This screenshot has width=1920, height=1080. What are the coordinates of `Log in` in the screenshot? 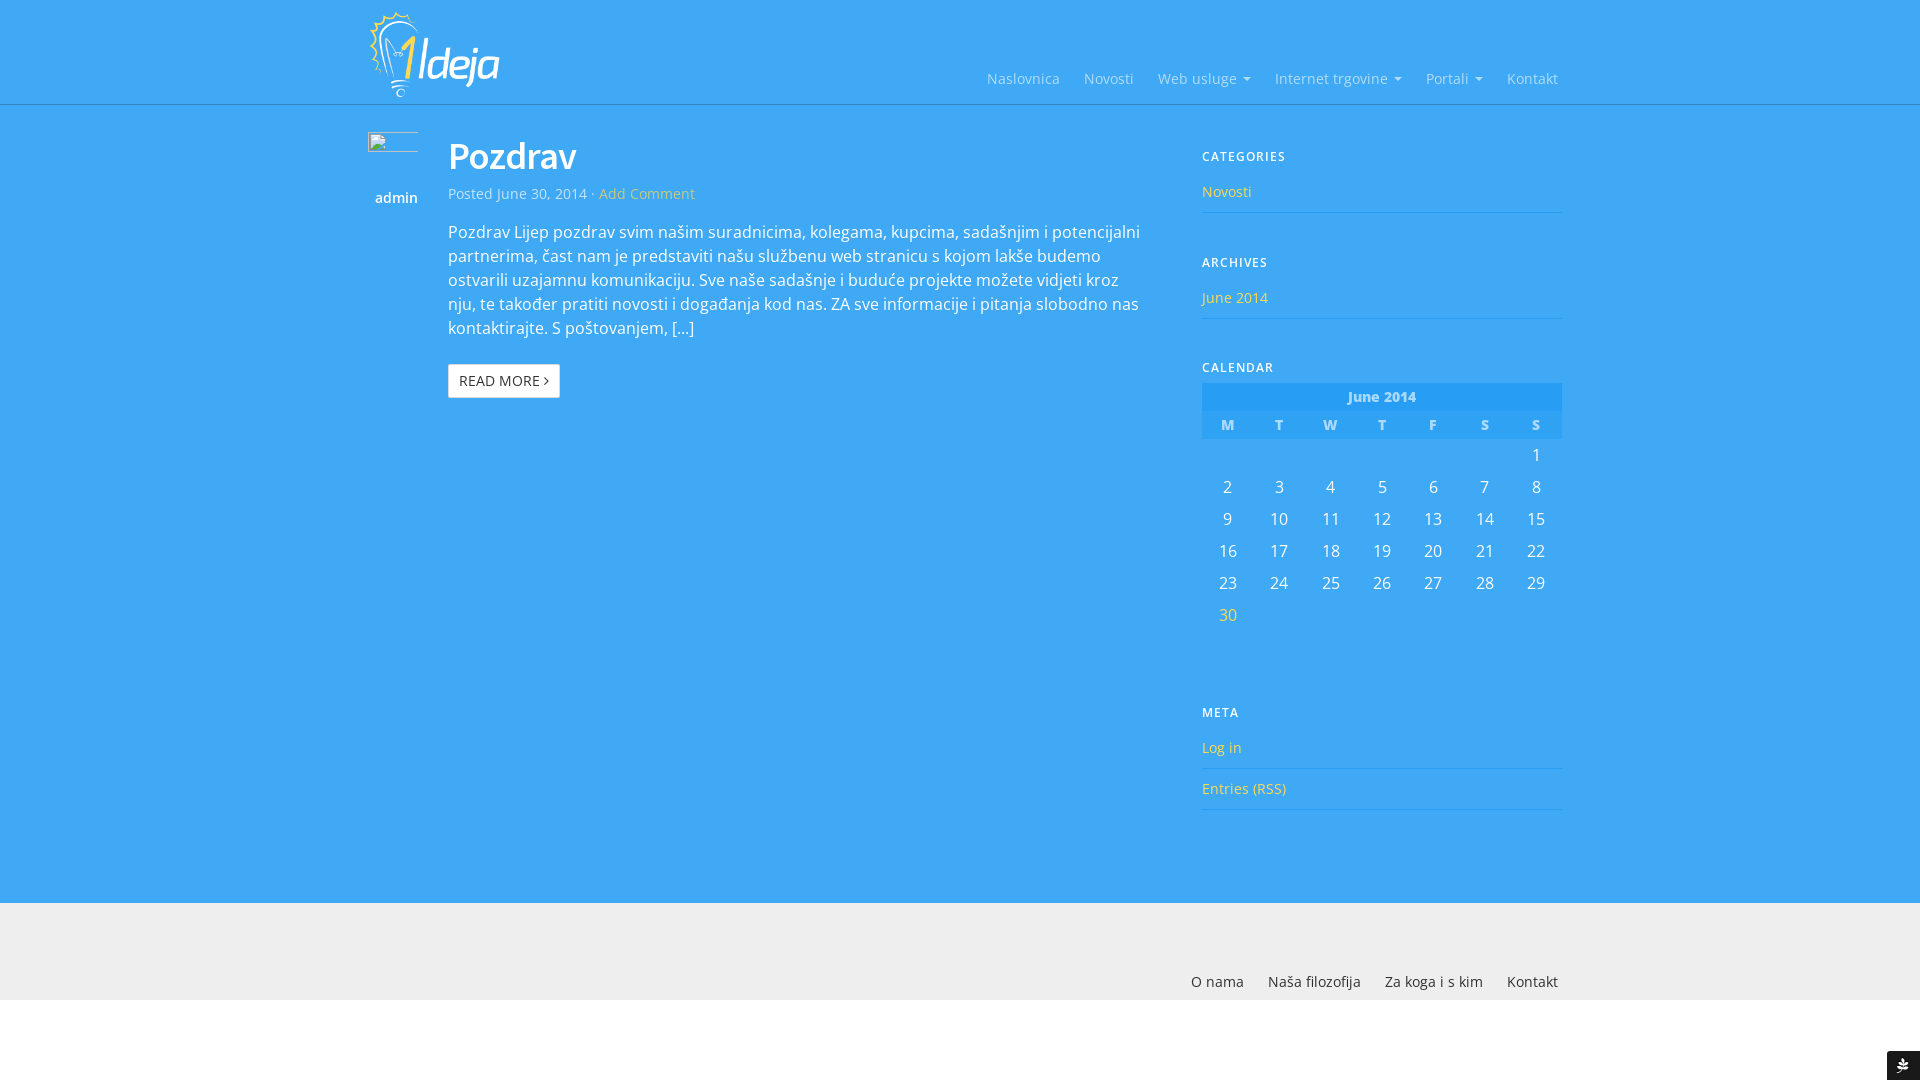 It's located at (1222, 748).